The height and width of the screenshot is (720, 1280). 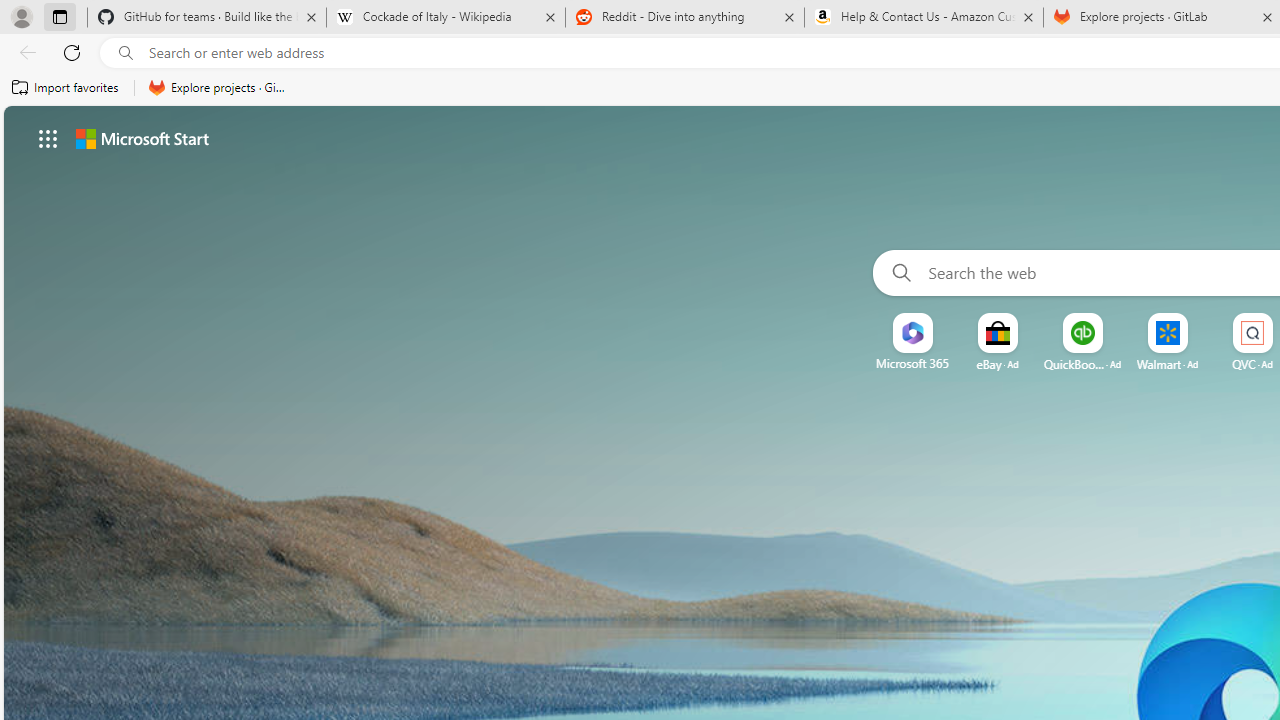 I want to click on Search icon, so click(x=126, y=53).